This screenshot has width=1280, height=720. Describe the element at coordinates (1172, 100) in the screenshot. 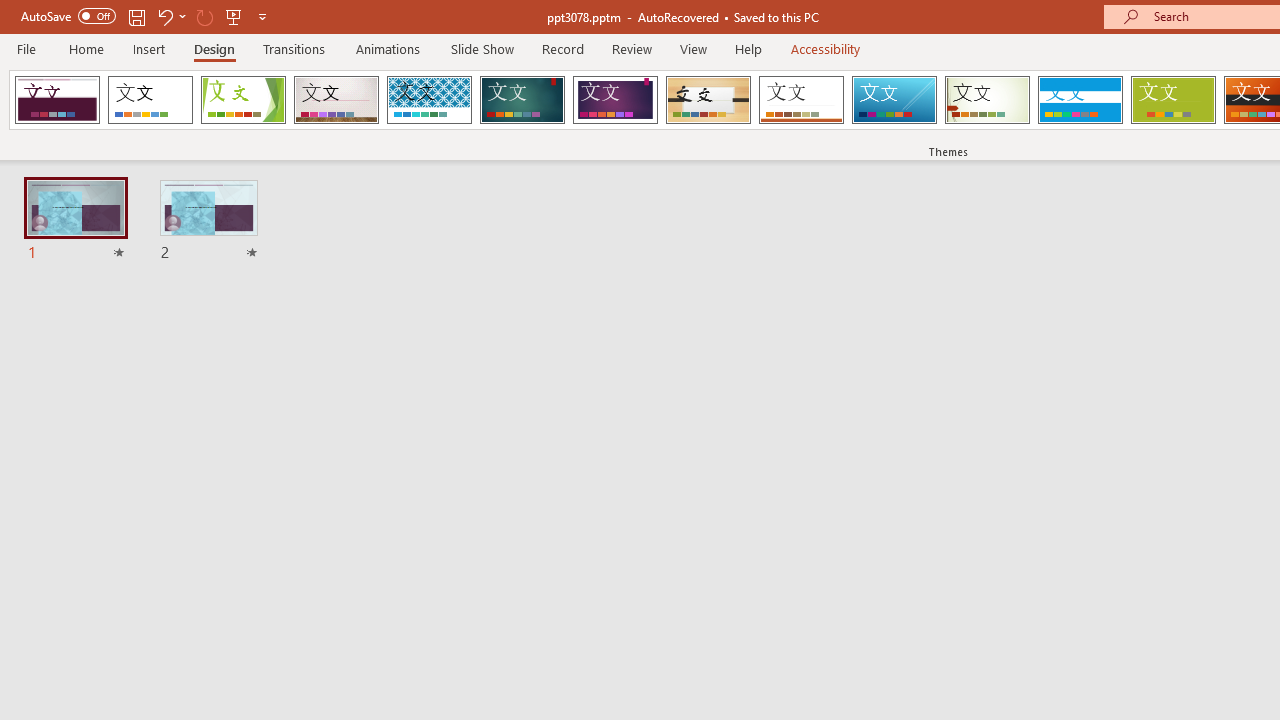

I see `Basis` at that location.